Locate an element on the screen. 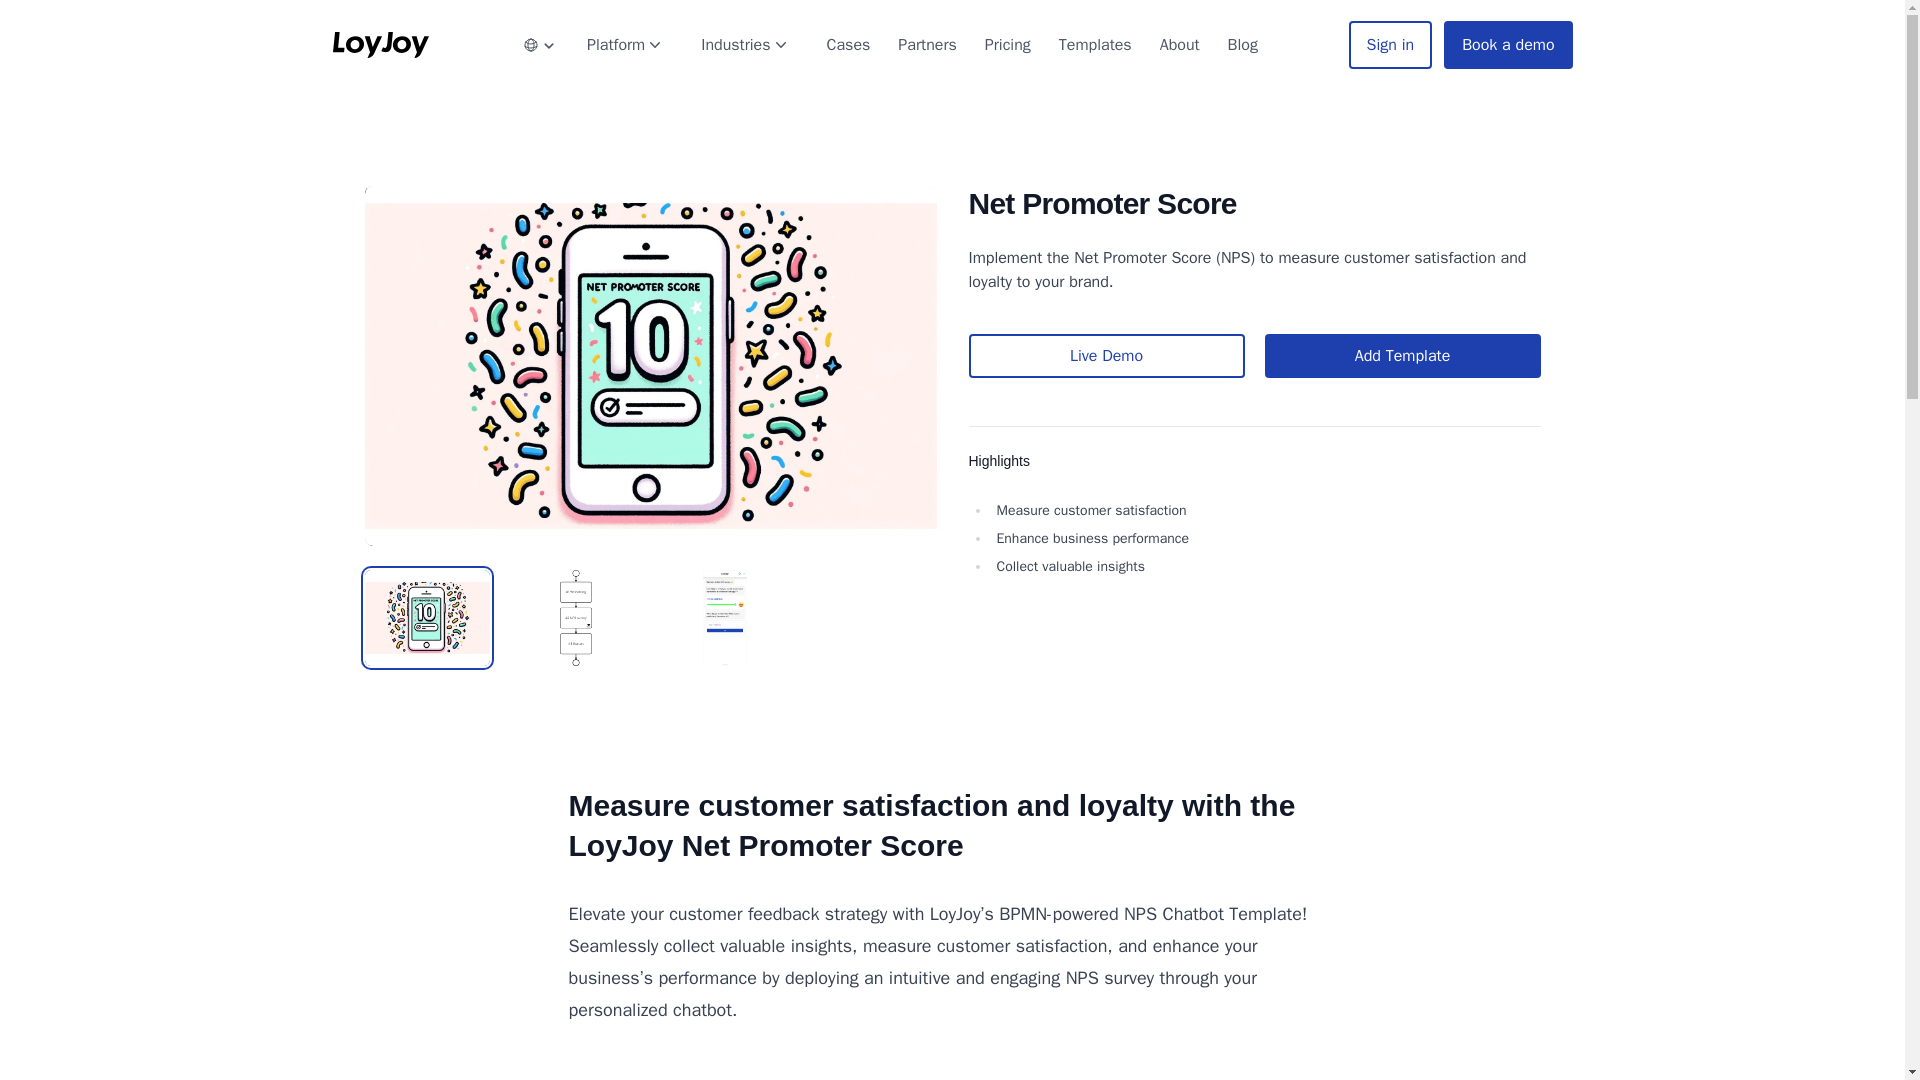 Image resolution: width=1920 pixels, height=1080 pixels. Blog is located at coordinates (1242, 44).